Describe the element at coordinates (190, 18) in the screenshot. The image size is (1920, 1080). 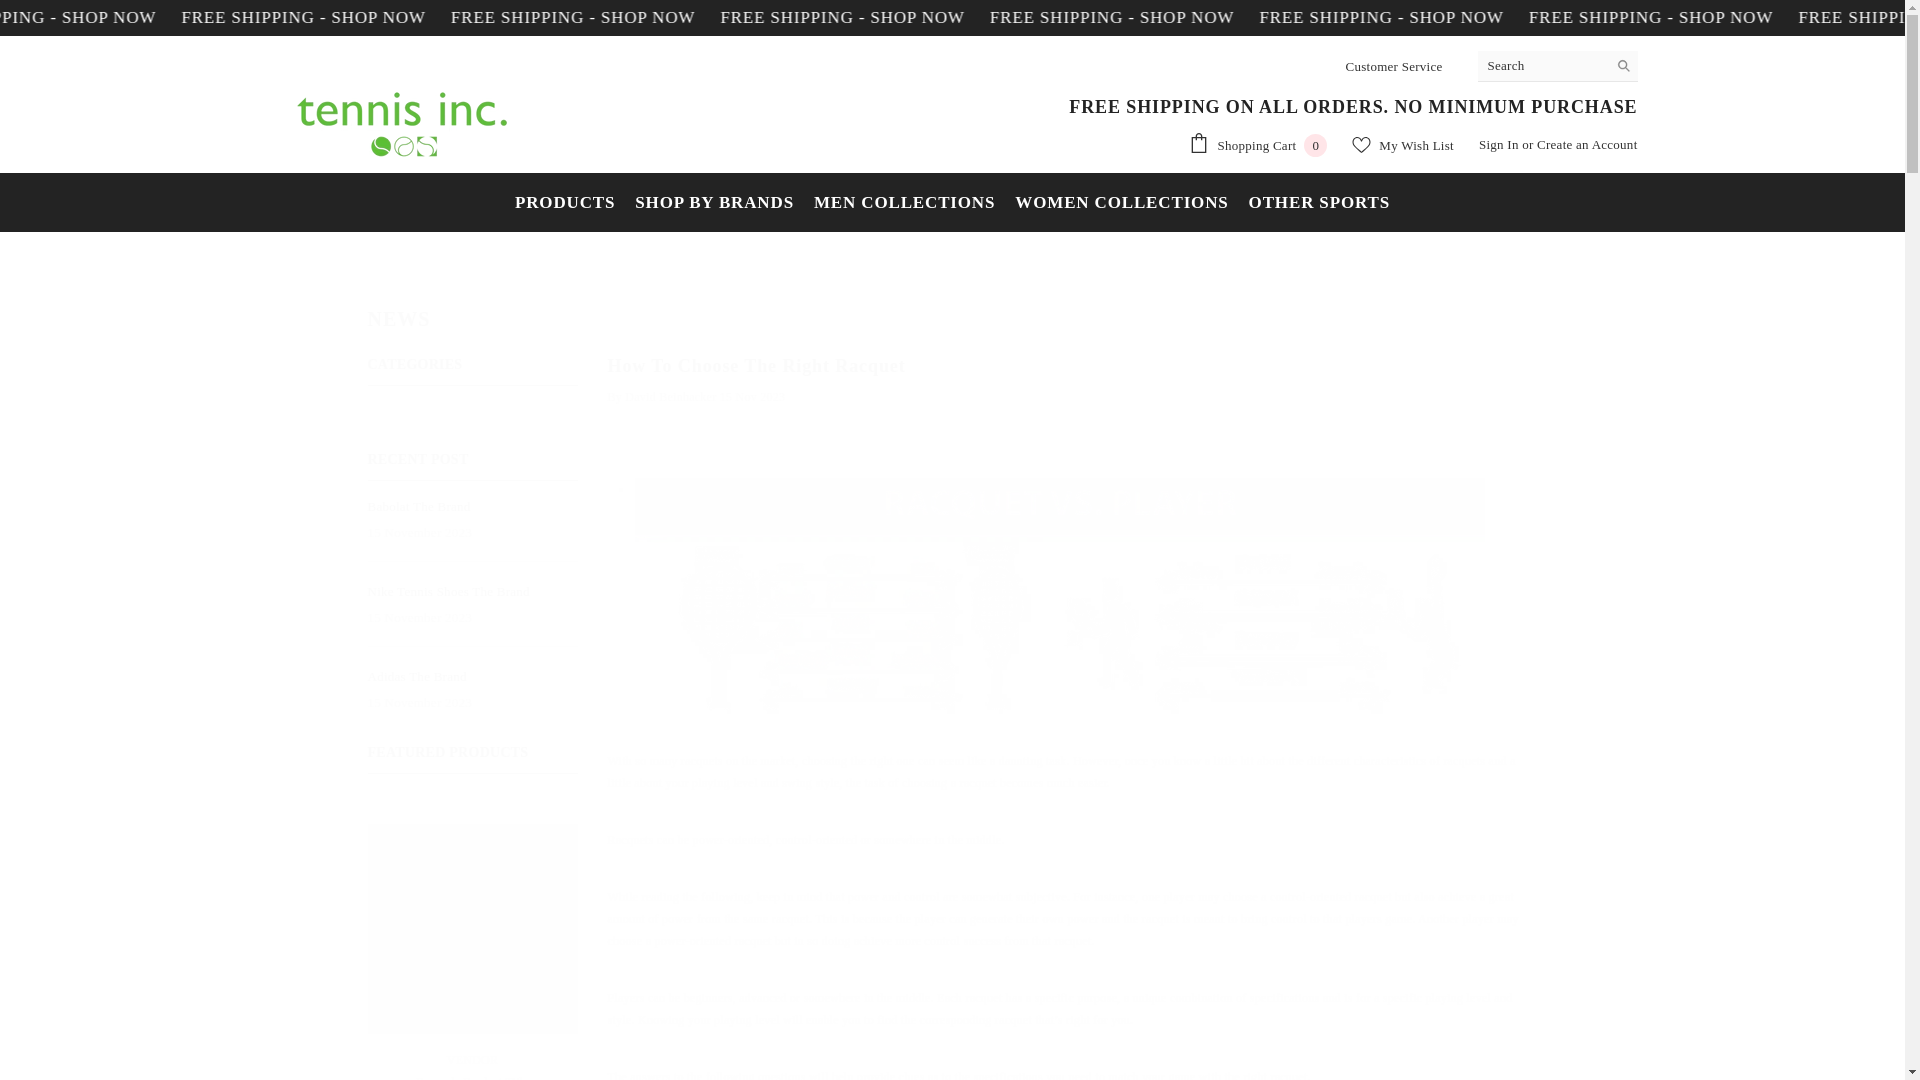
I see `NEWS` at that location.